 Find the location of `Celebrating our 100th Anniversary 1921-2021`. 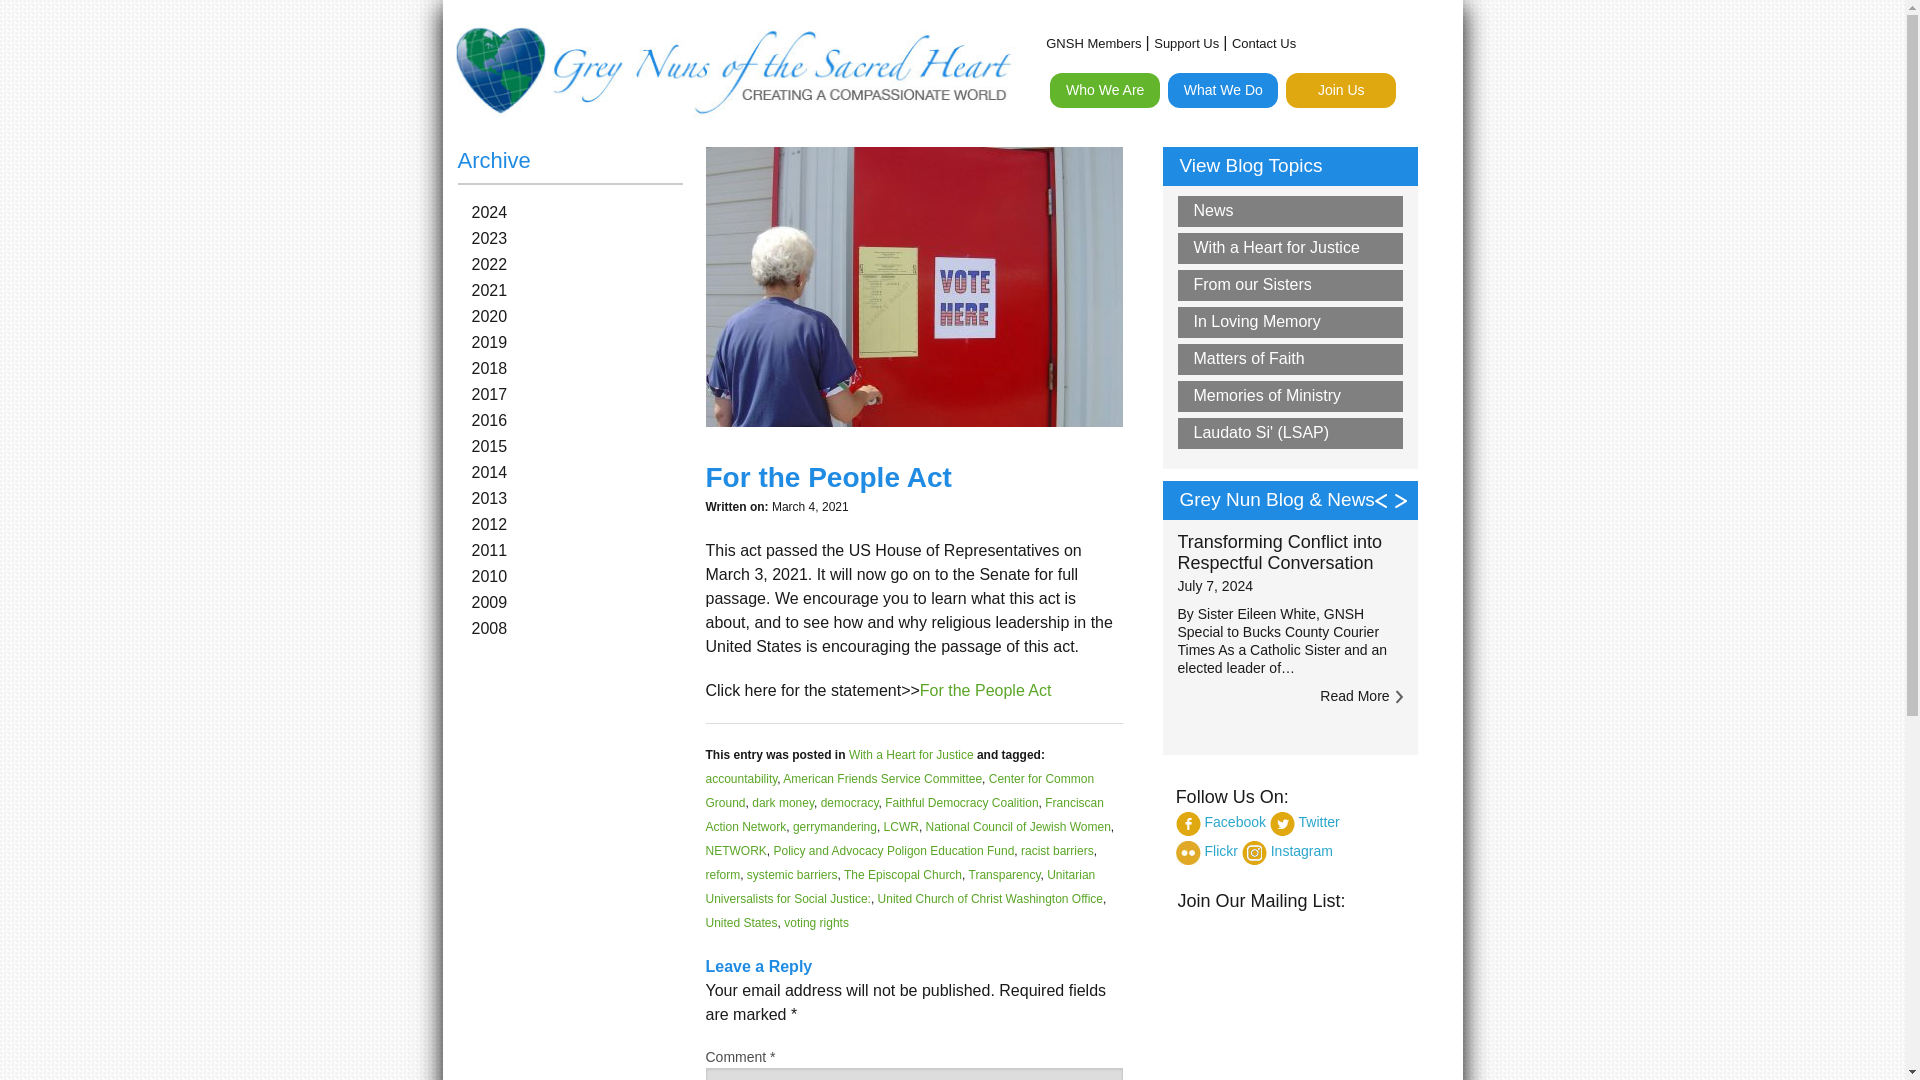

Celebrating our 100th Anniversary 1921-2021 is located at coordinates (1164, 137).